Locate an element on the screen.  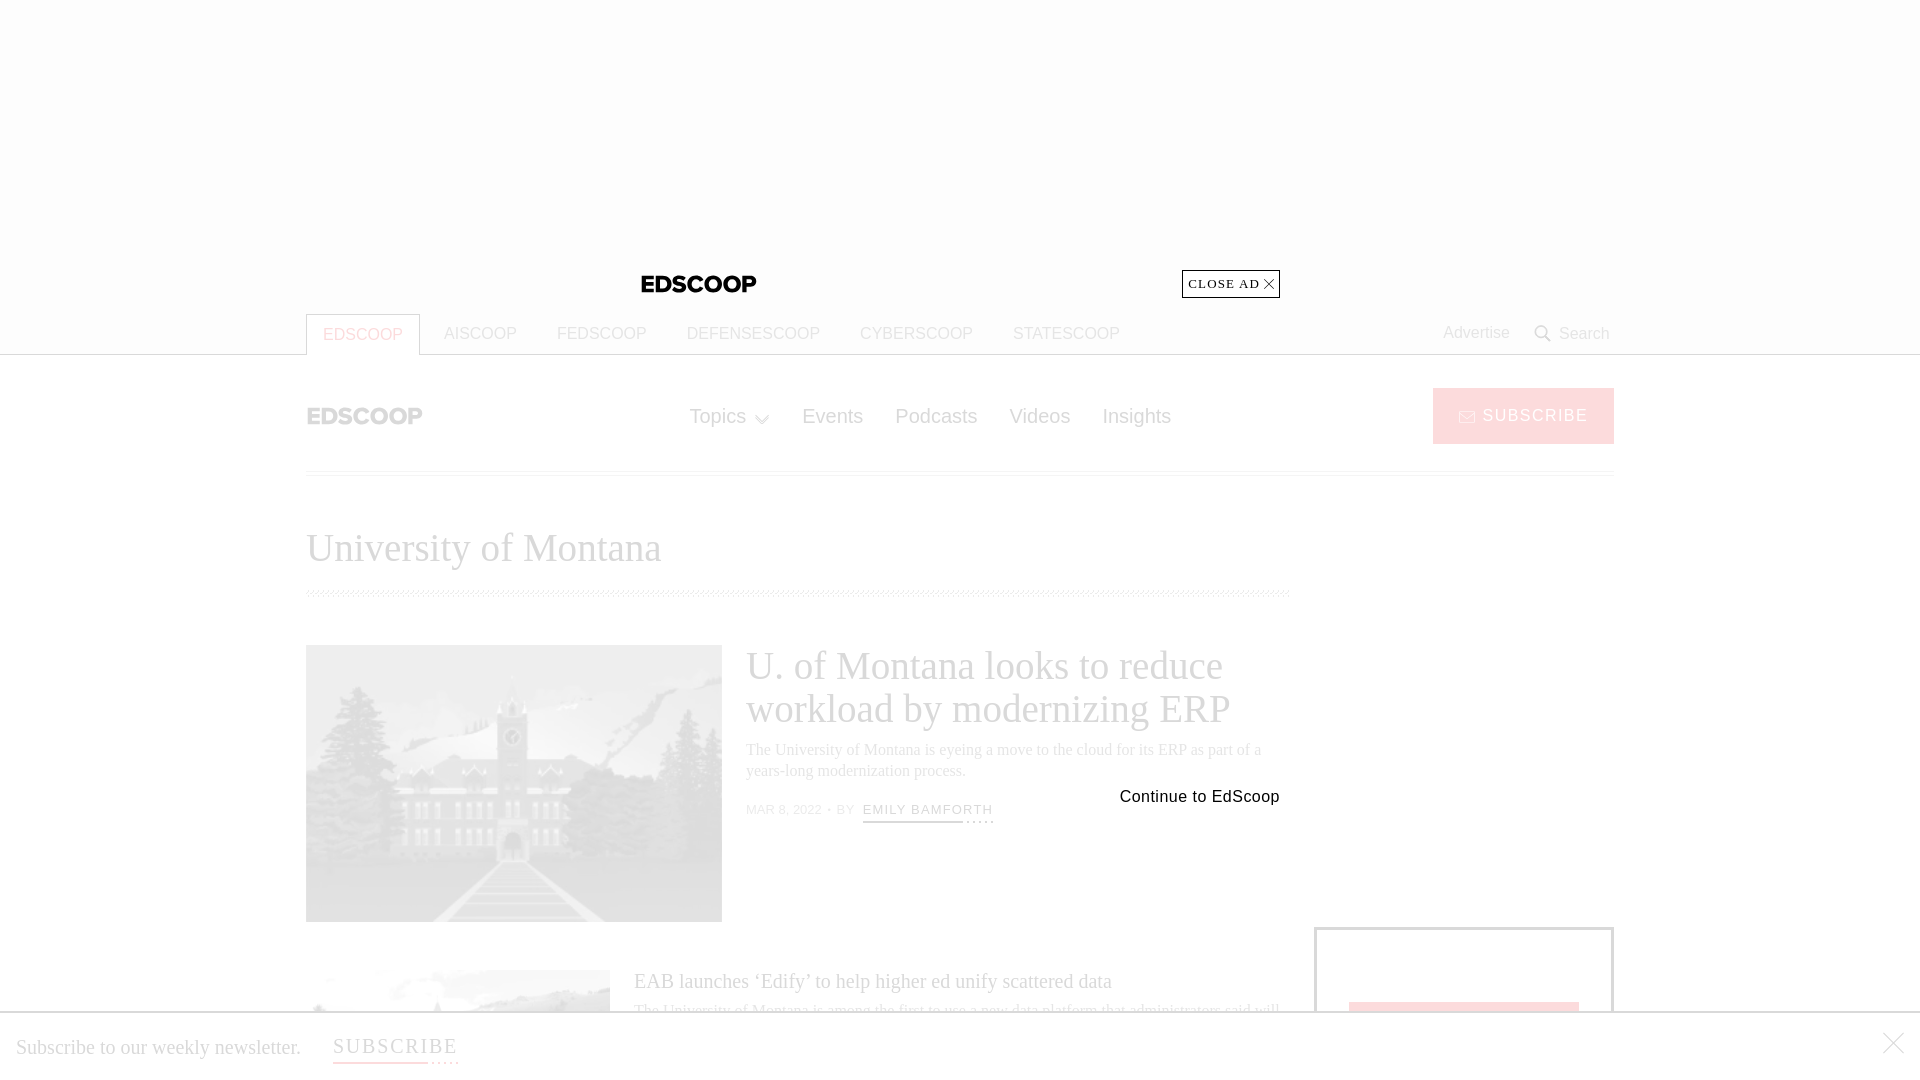
Insights is located at coordinates (1136, 415).